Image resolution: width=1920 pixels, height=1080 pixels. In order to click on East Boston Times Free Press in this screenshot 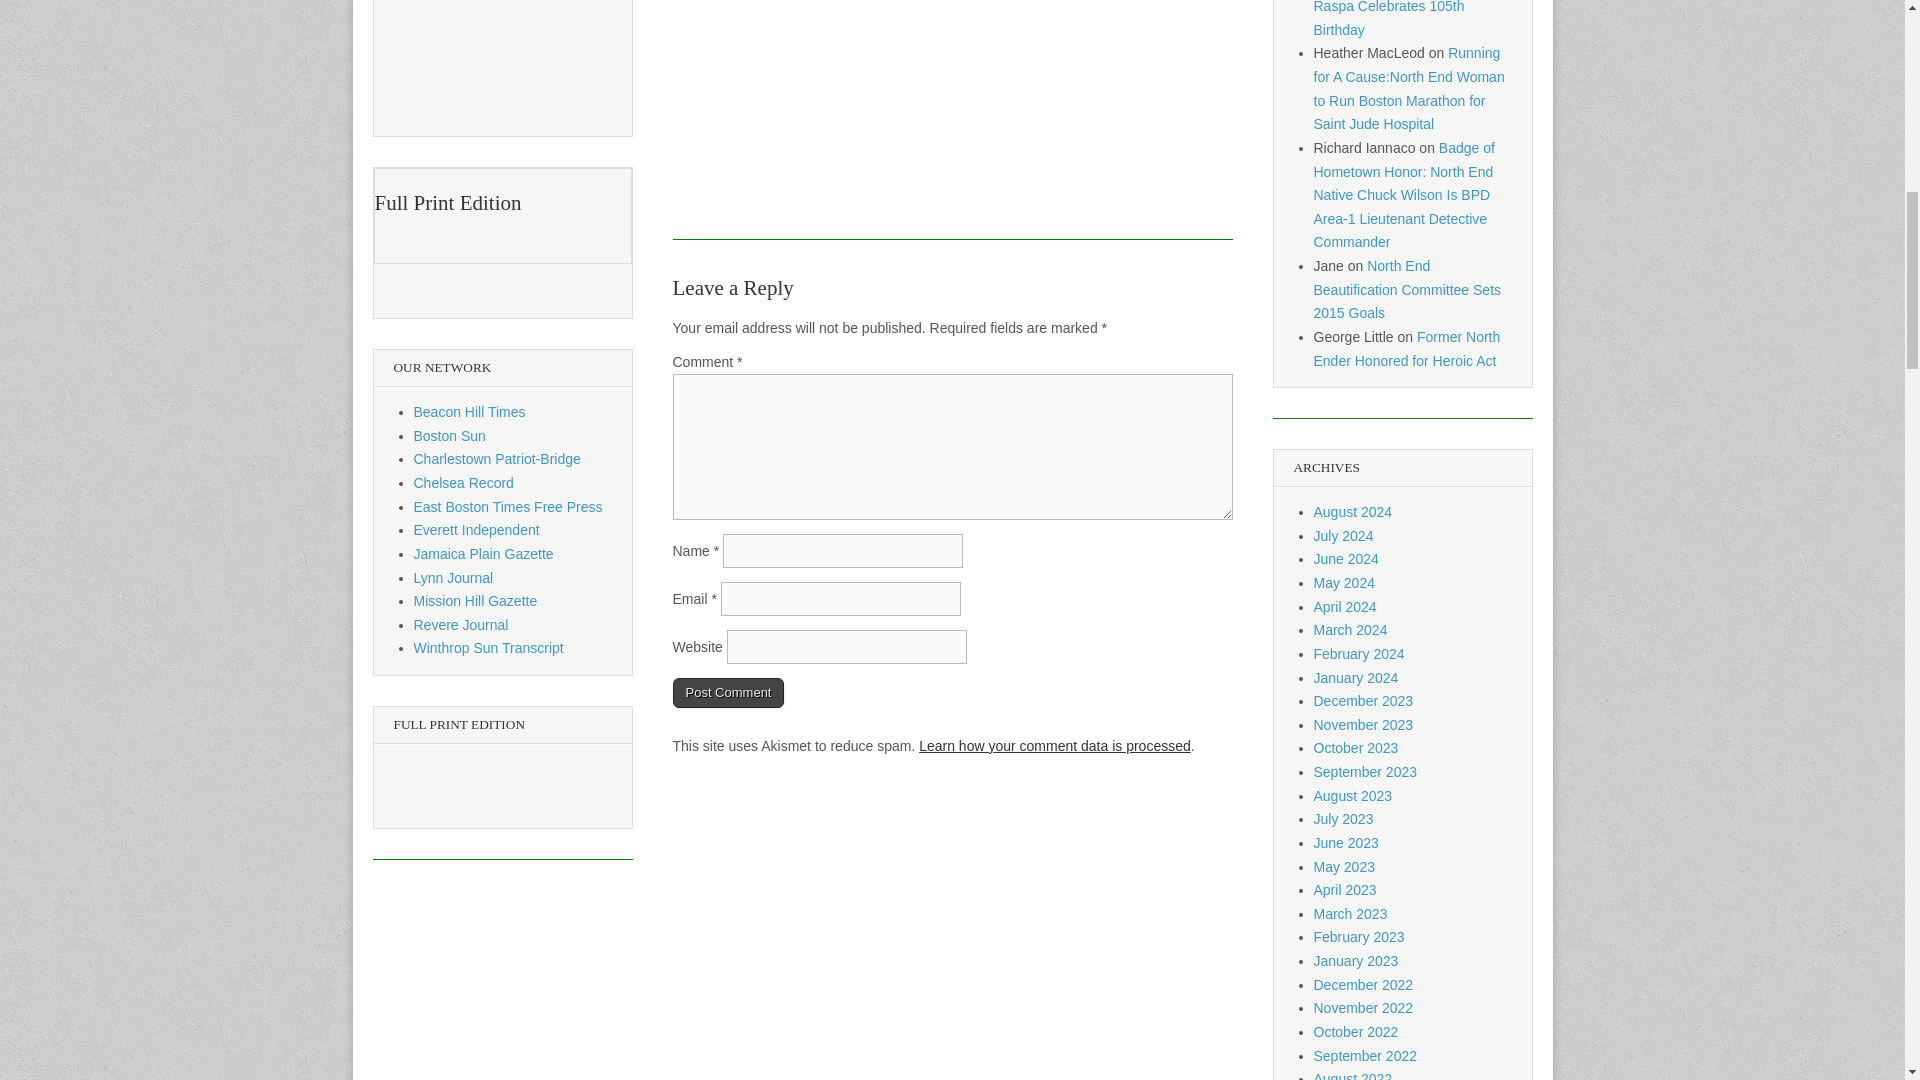, I will do `click(508, 506)`.